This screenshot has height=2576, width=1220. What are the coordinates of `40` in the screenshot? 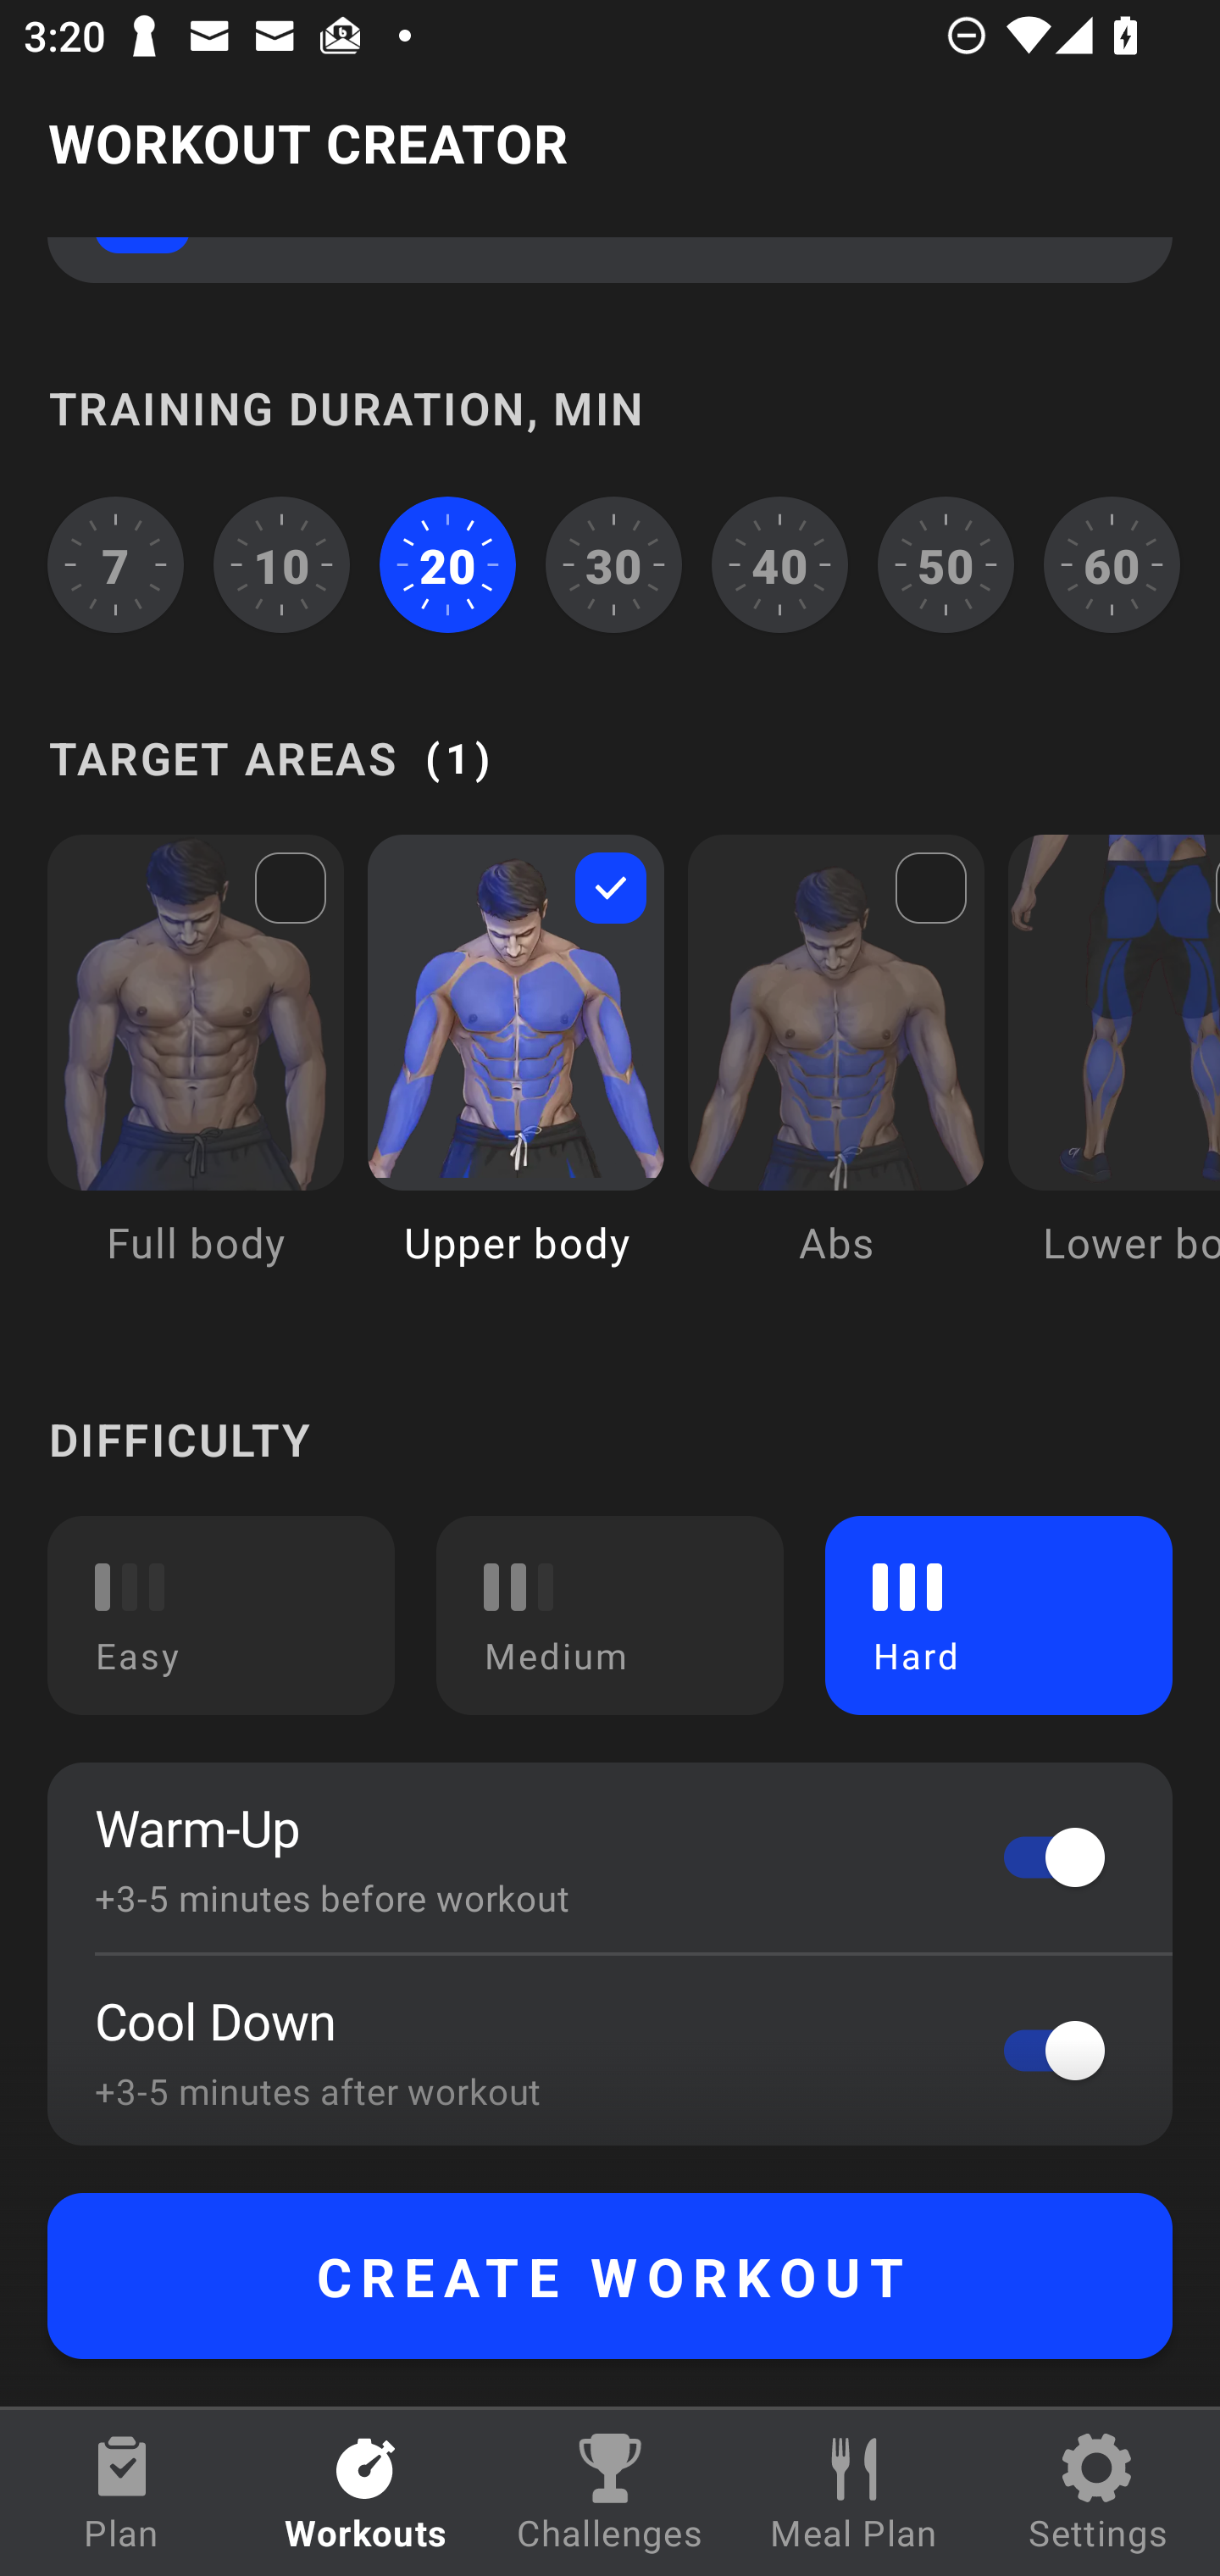 It's located at (779, 564).